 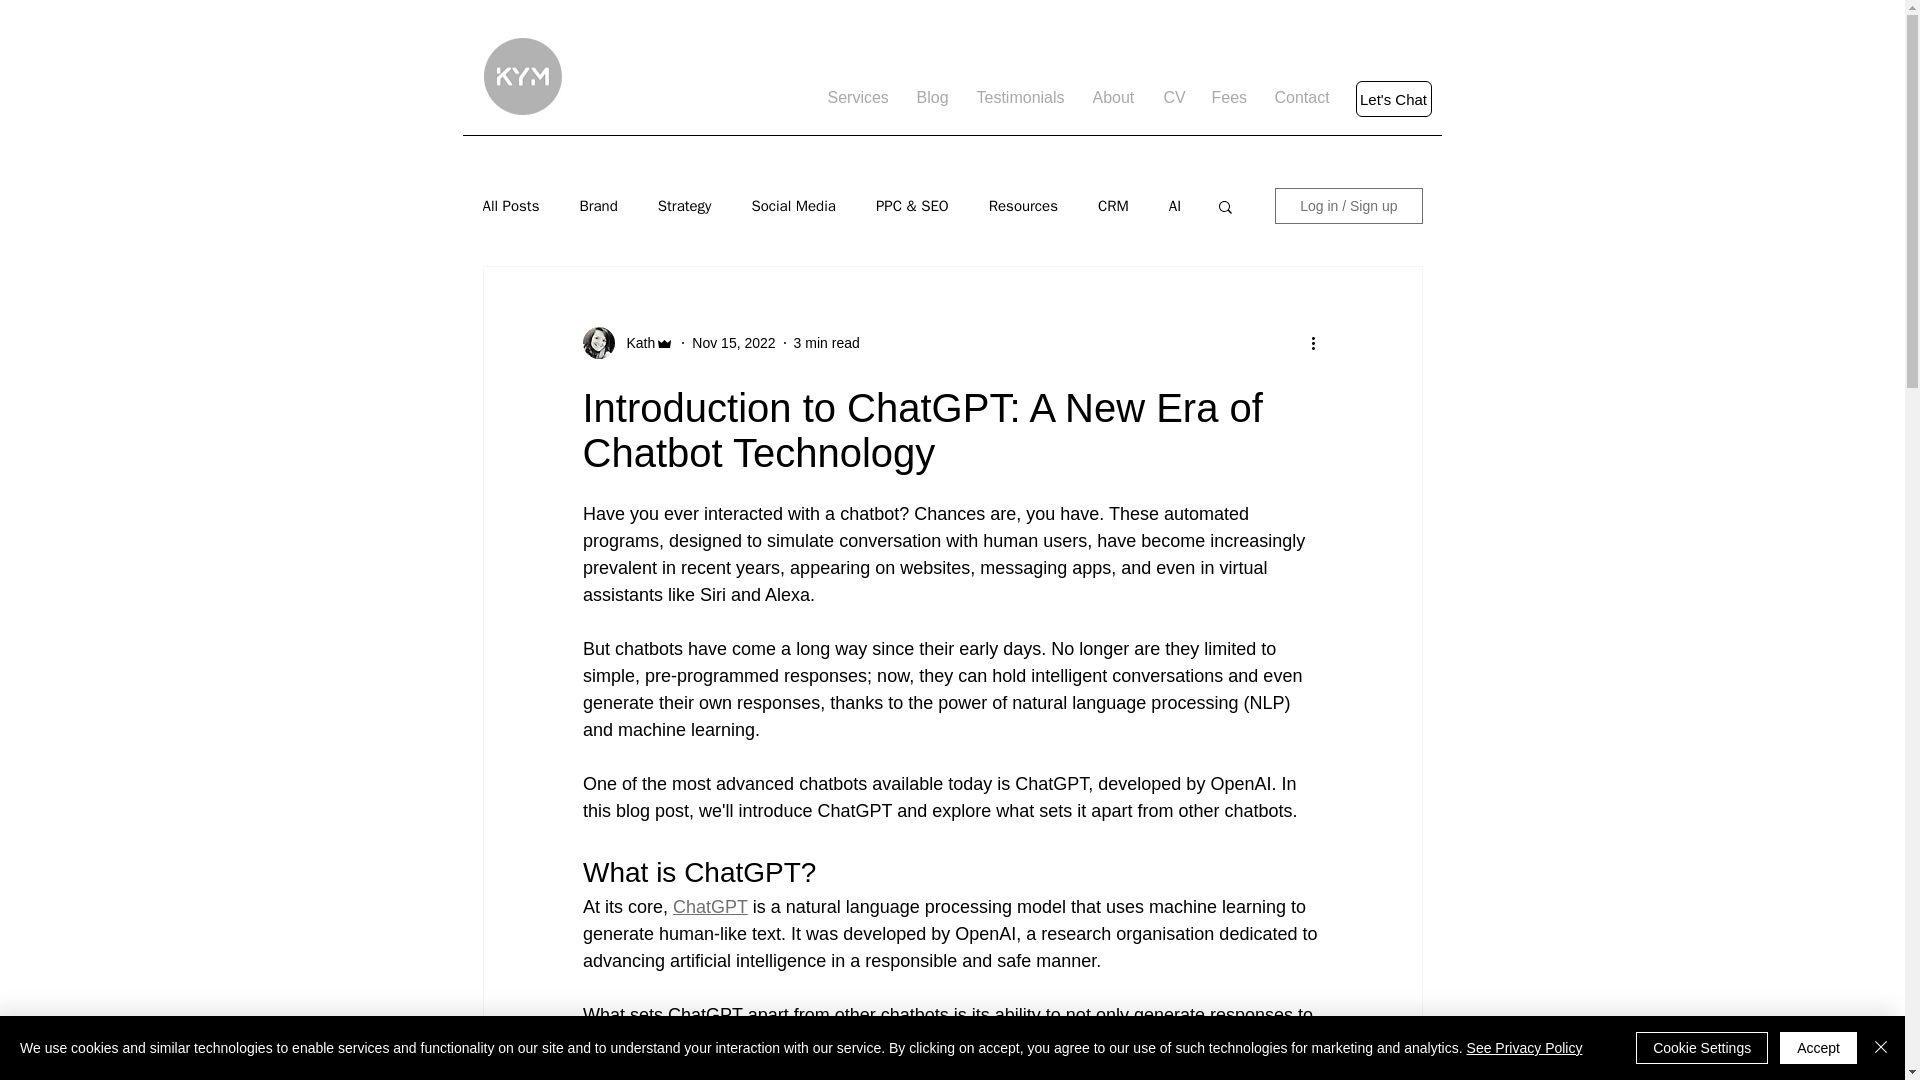 I want to click on Brand, so click(x=598, y=204).